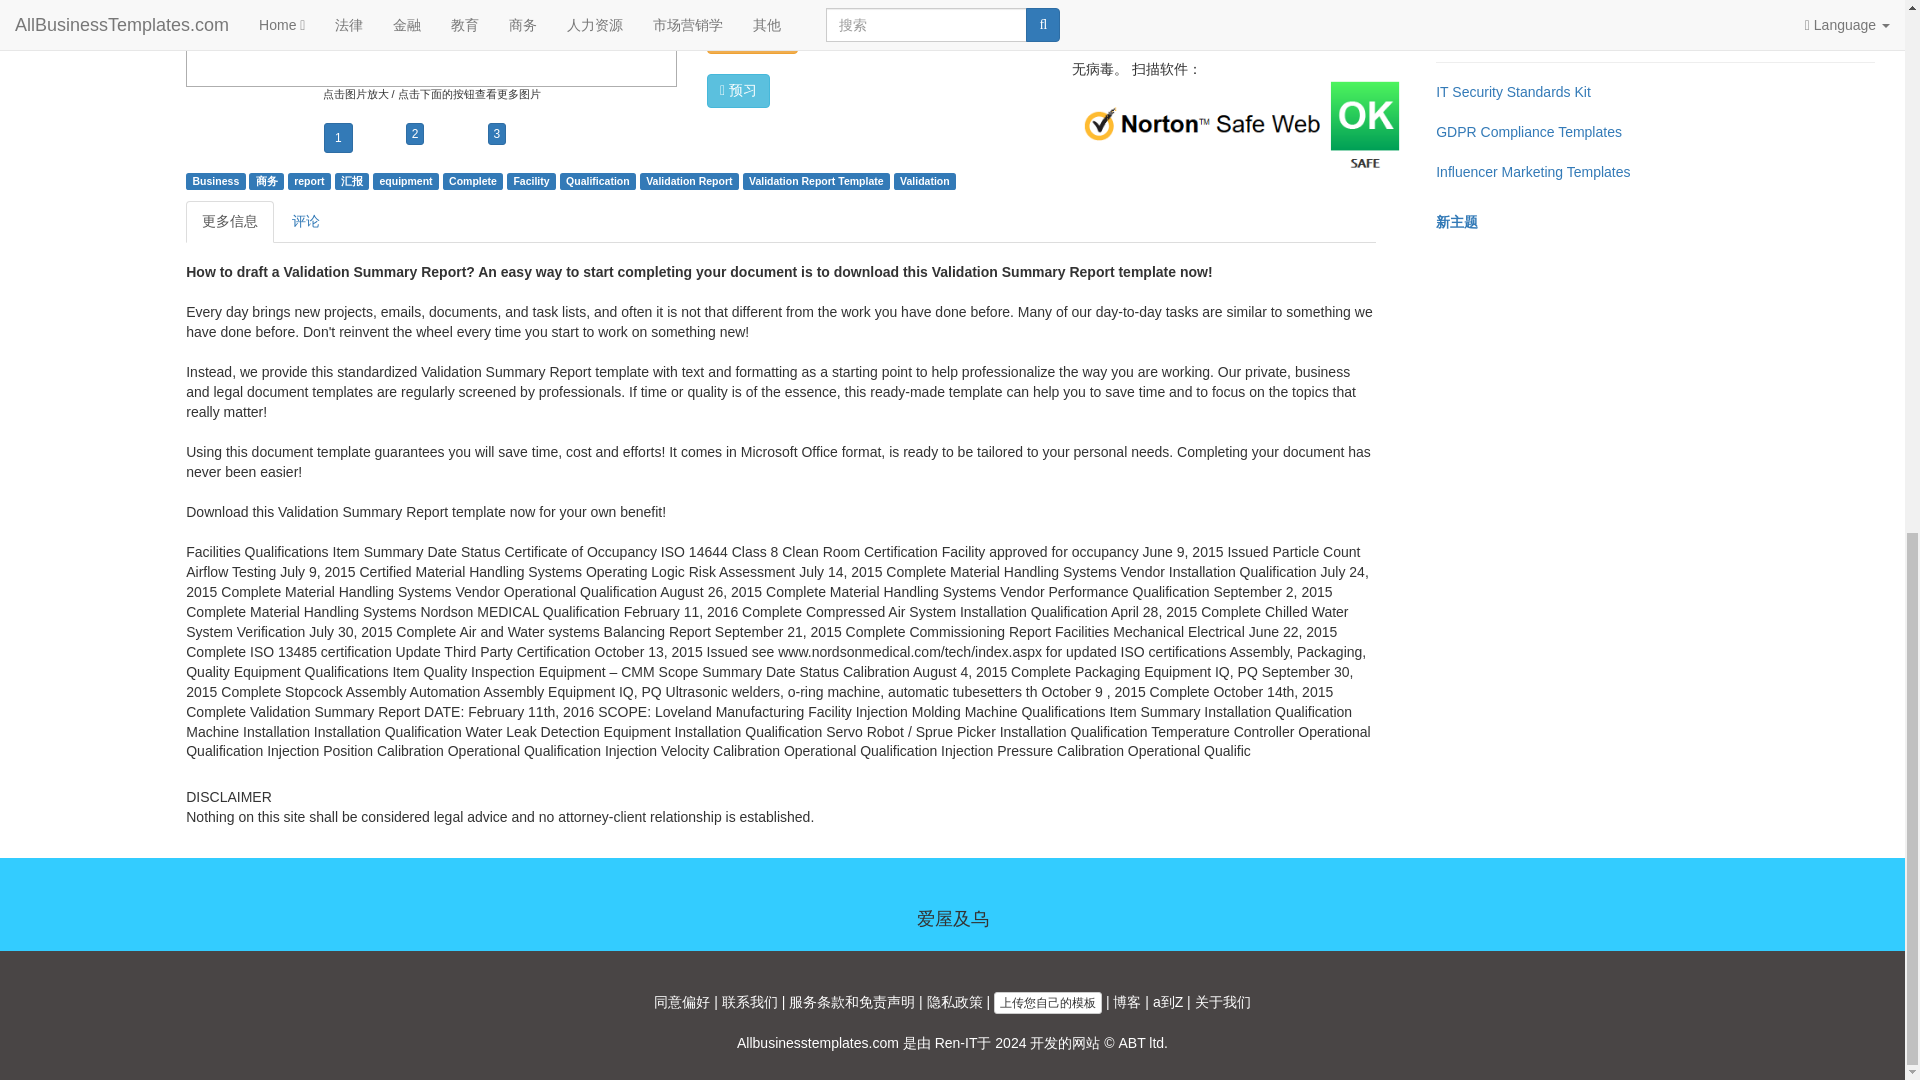 The width and height of the screenshot is (1920, 1080). I want to click on 3, so click(496, 134).